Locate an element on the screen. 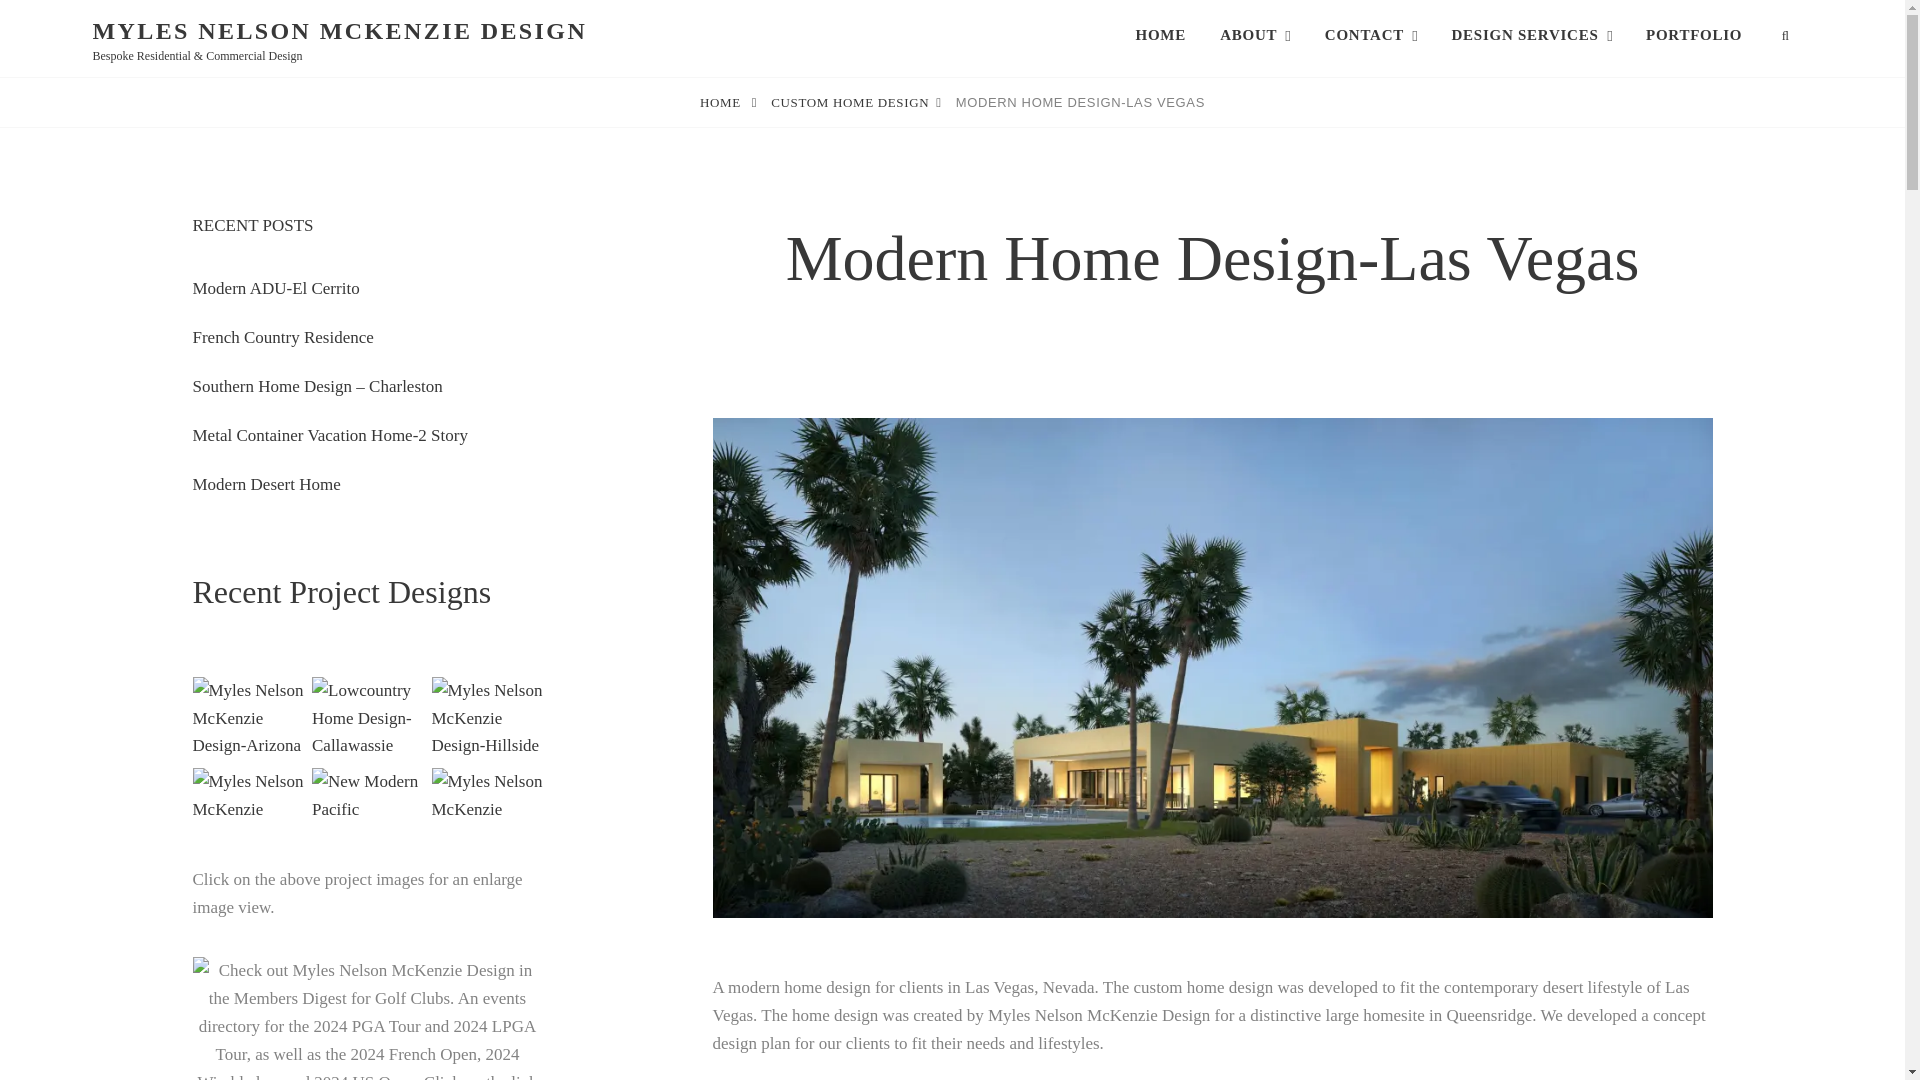 Image resolution: width=1920 pixels, height=1080 pixels. DESIGN SERVICES is located at coordinates (1531, 34).